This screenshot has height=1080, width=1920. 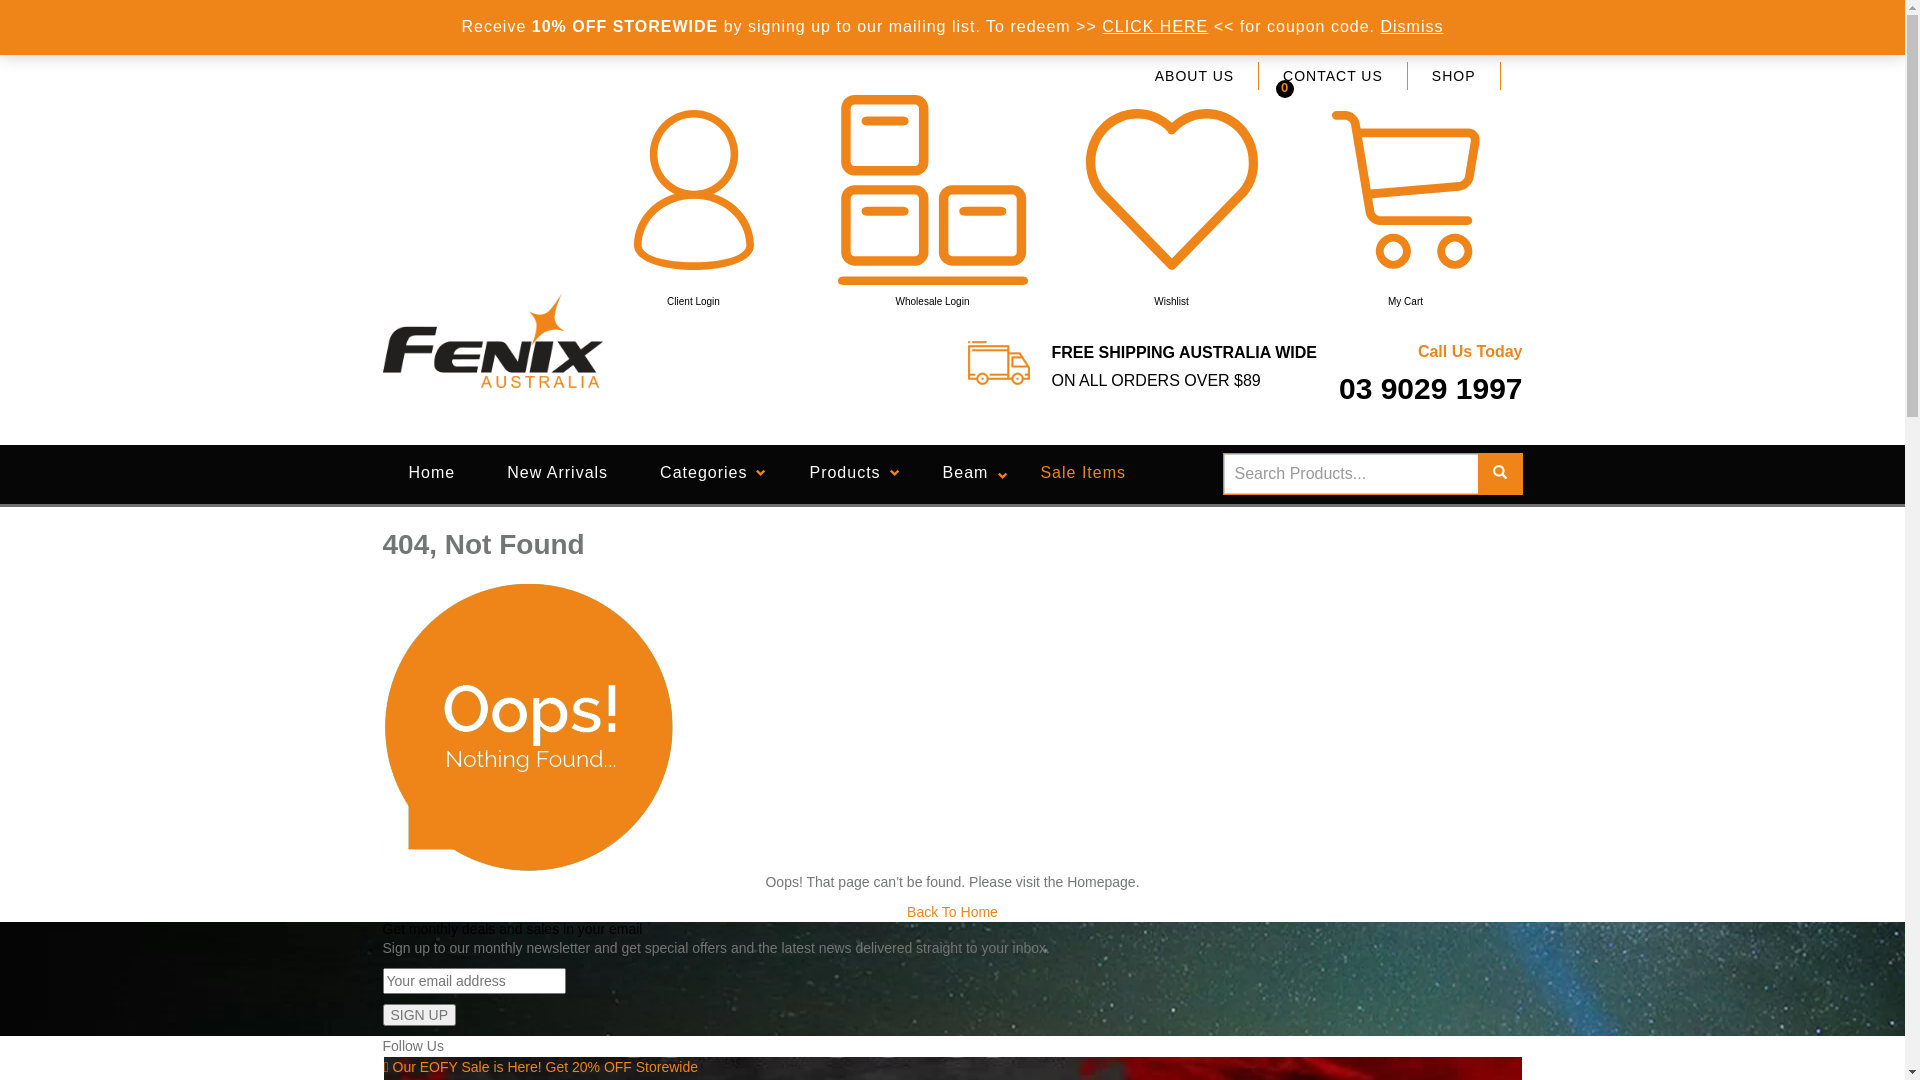 I want to click on Home, so click(x=432, y=474).